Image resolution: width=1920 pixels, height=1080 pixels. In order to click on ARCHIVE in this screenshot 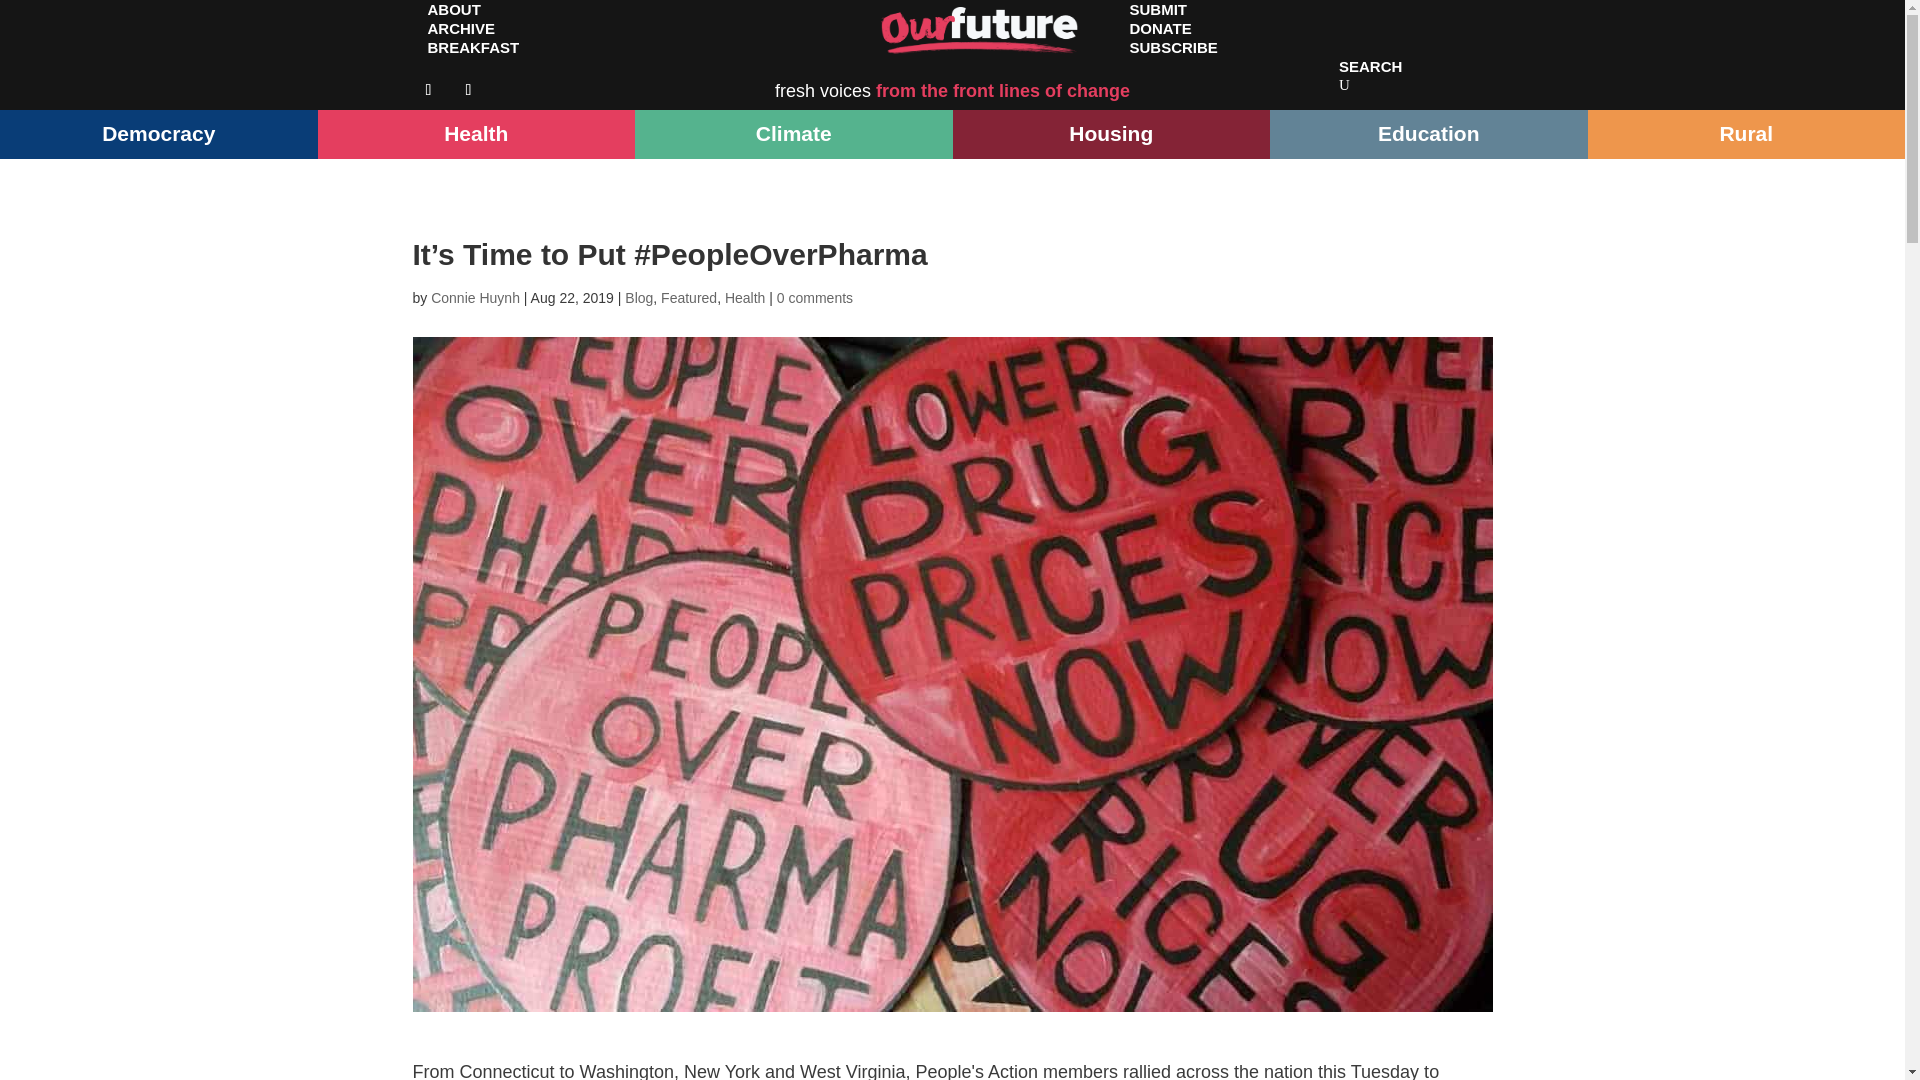, I will do `click(461, 28)`.